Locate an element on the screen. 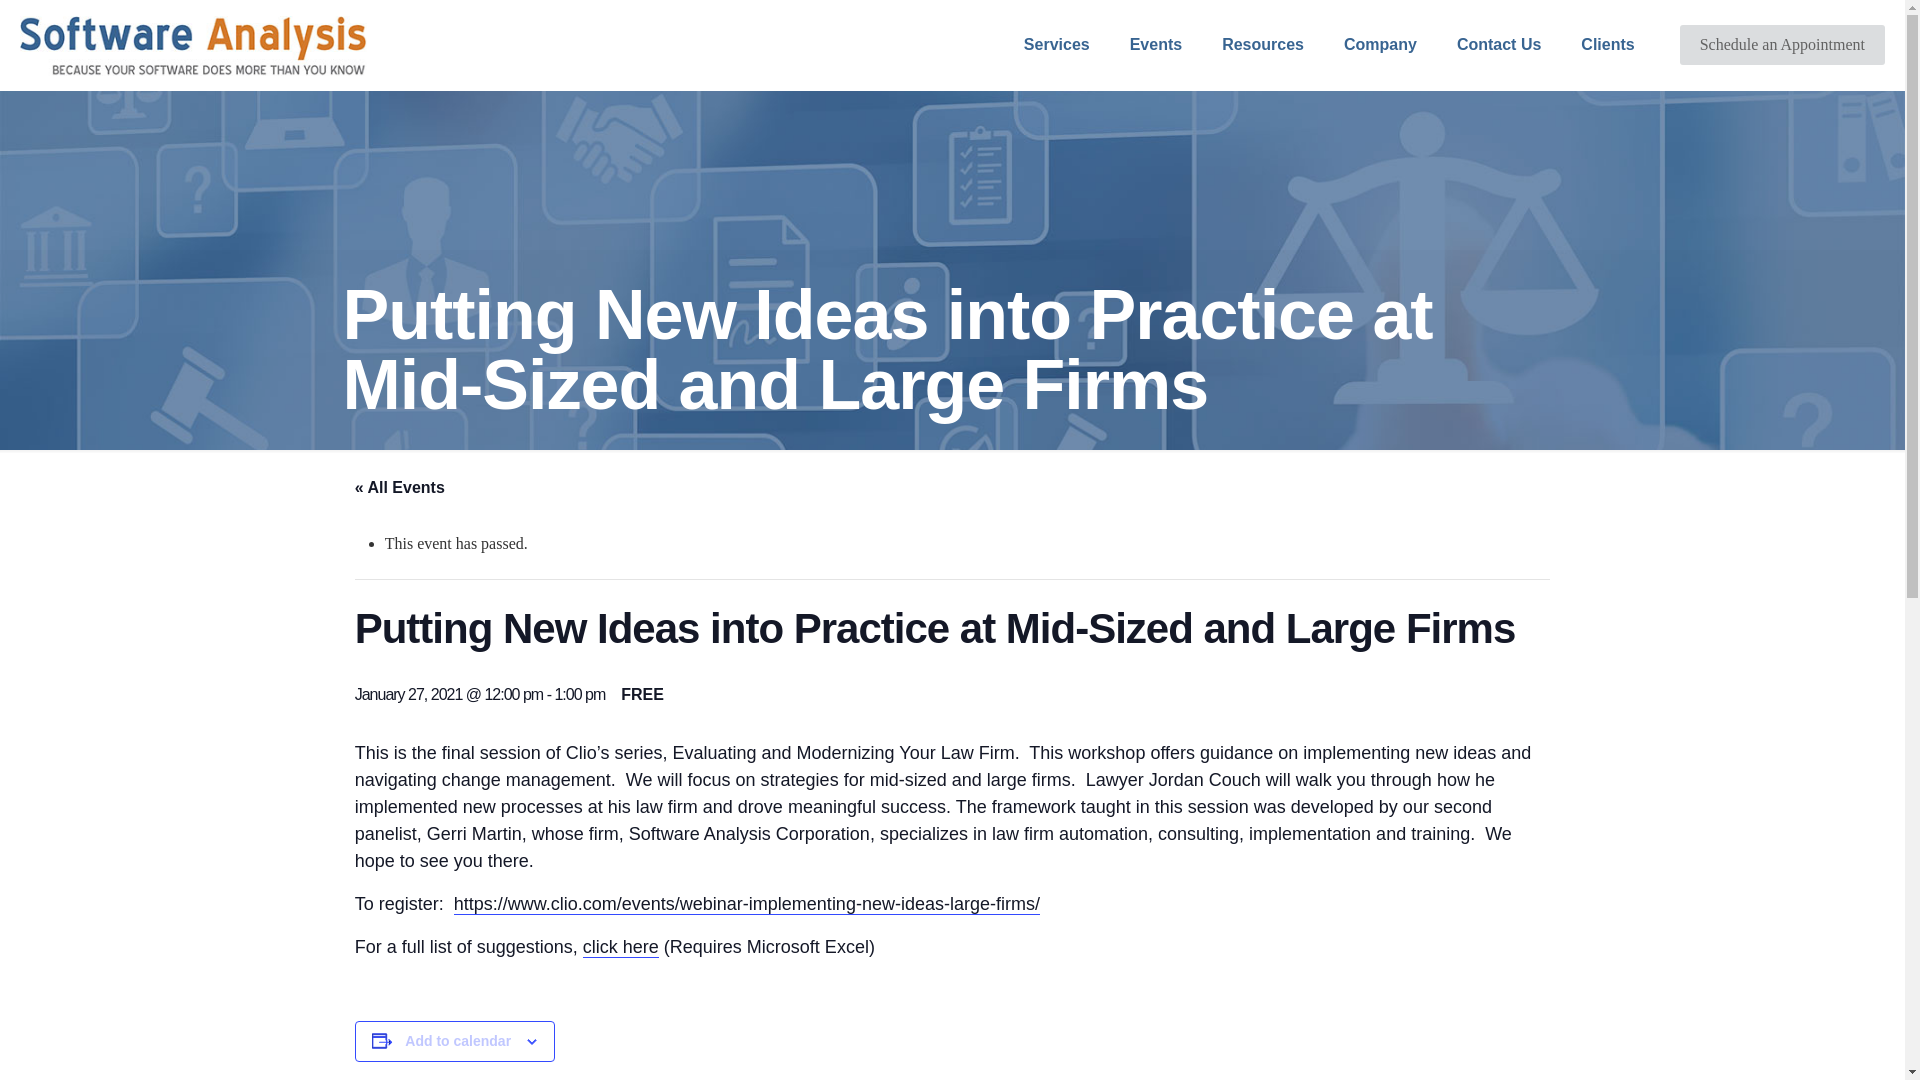 The image size is (1920, 1080). Services is located at coordinates (1056, 44).